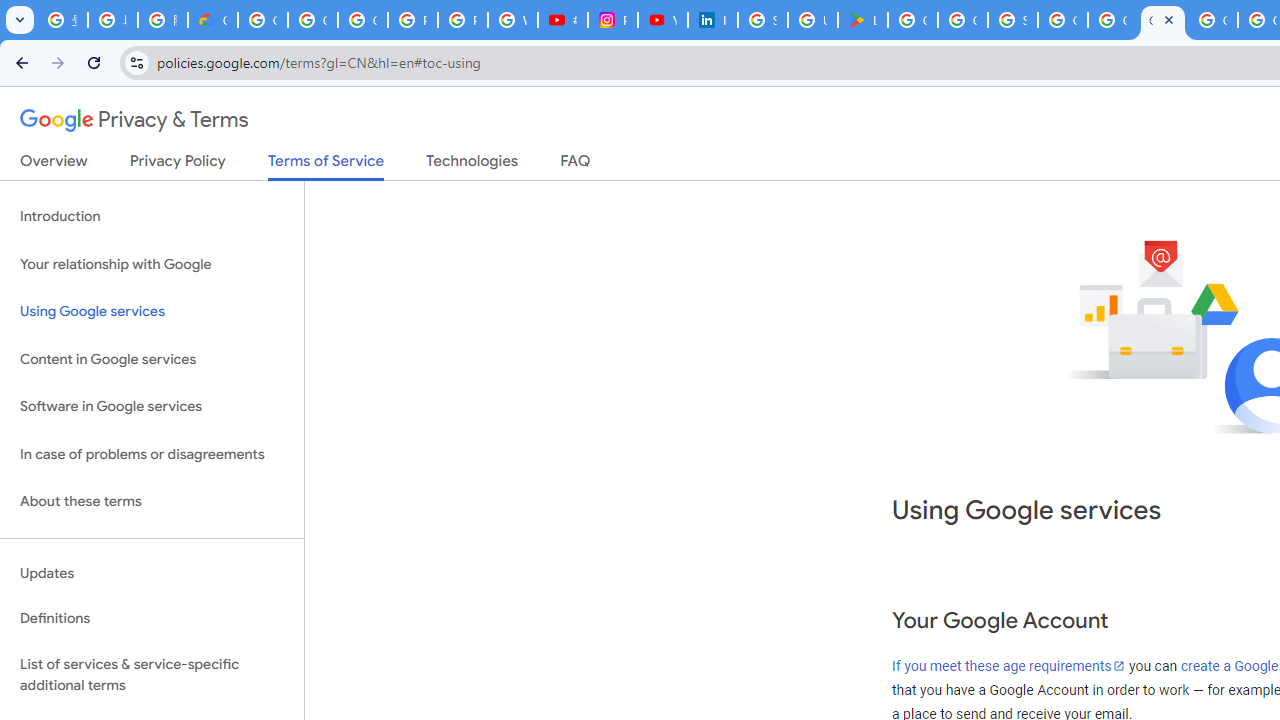 The height and width of the screenshot is (720, 1280). I want to click on Introduction, so click(152, 216).